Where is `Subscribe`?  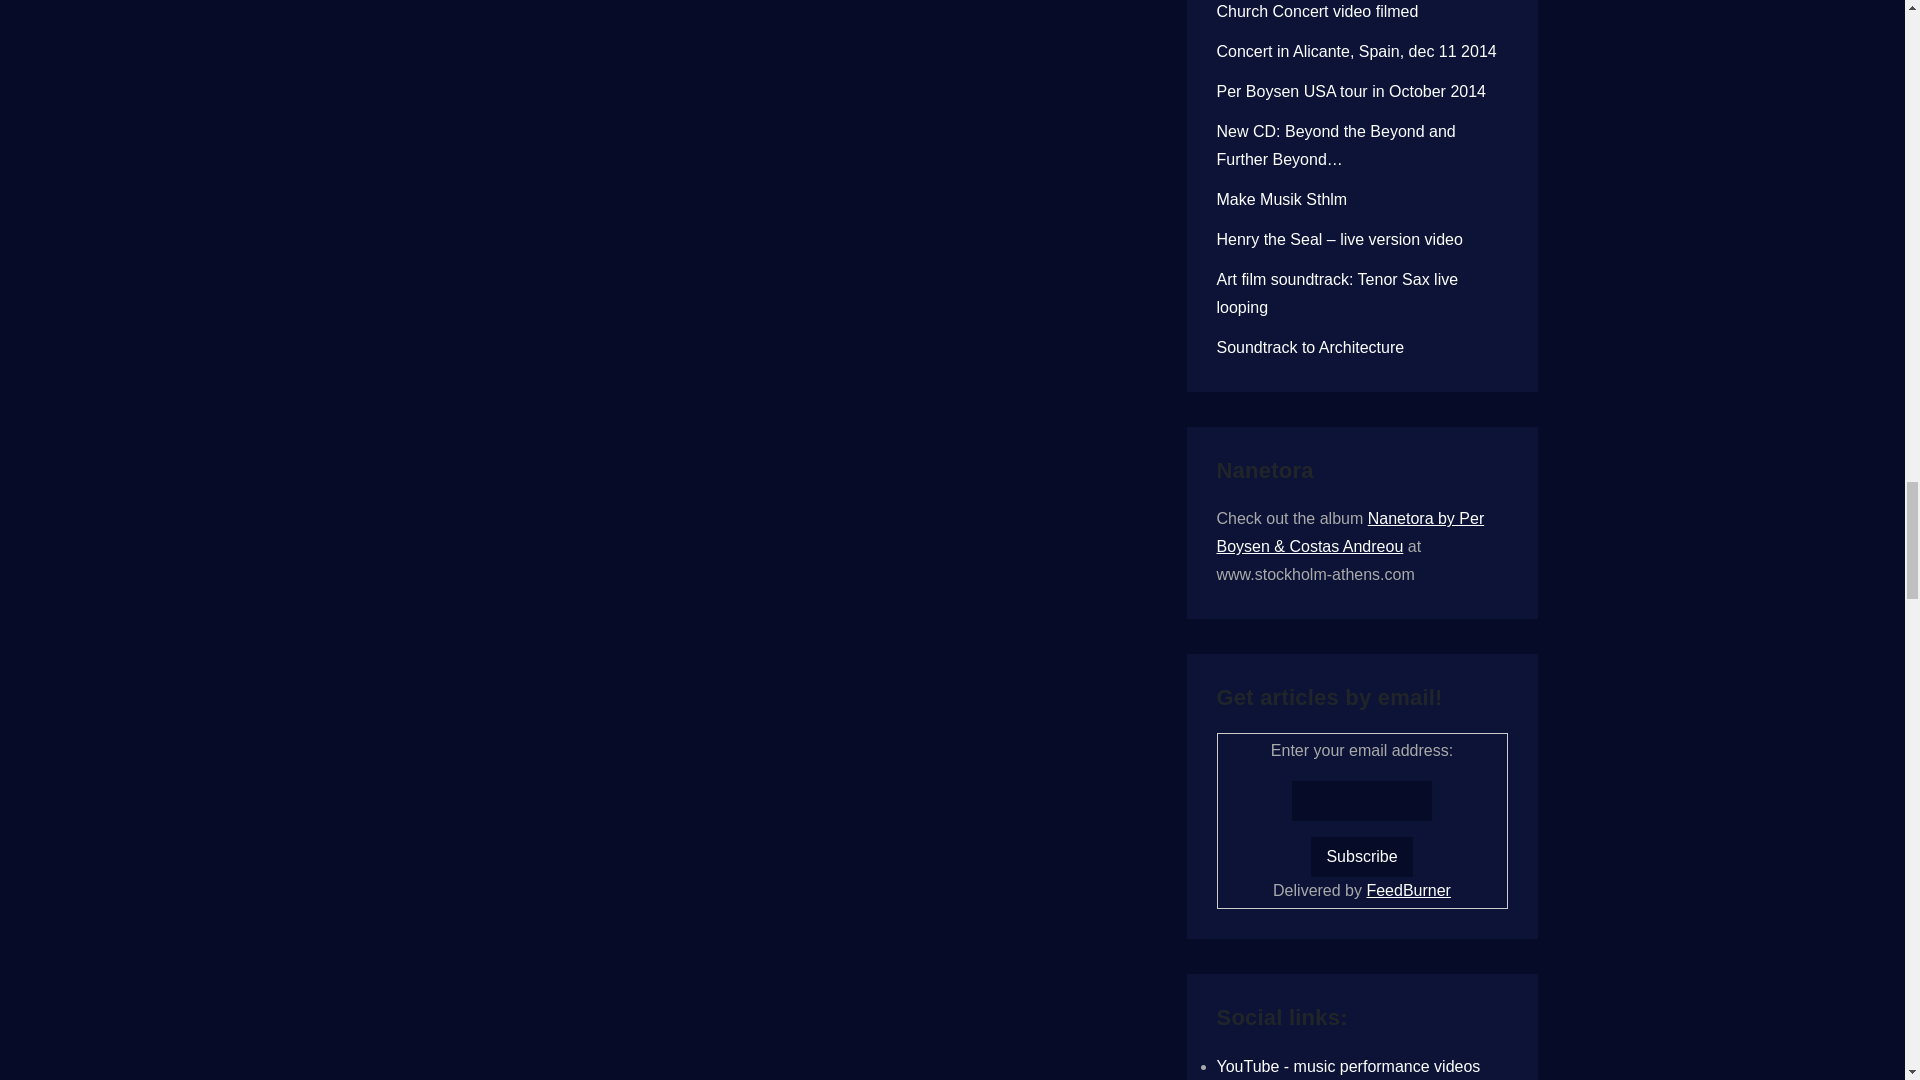 Subscribe is located at coordinates (1361, 856).